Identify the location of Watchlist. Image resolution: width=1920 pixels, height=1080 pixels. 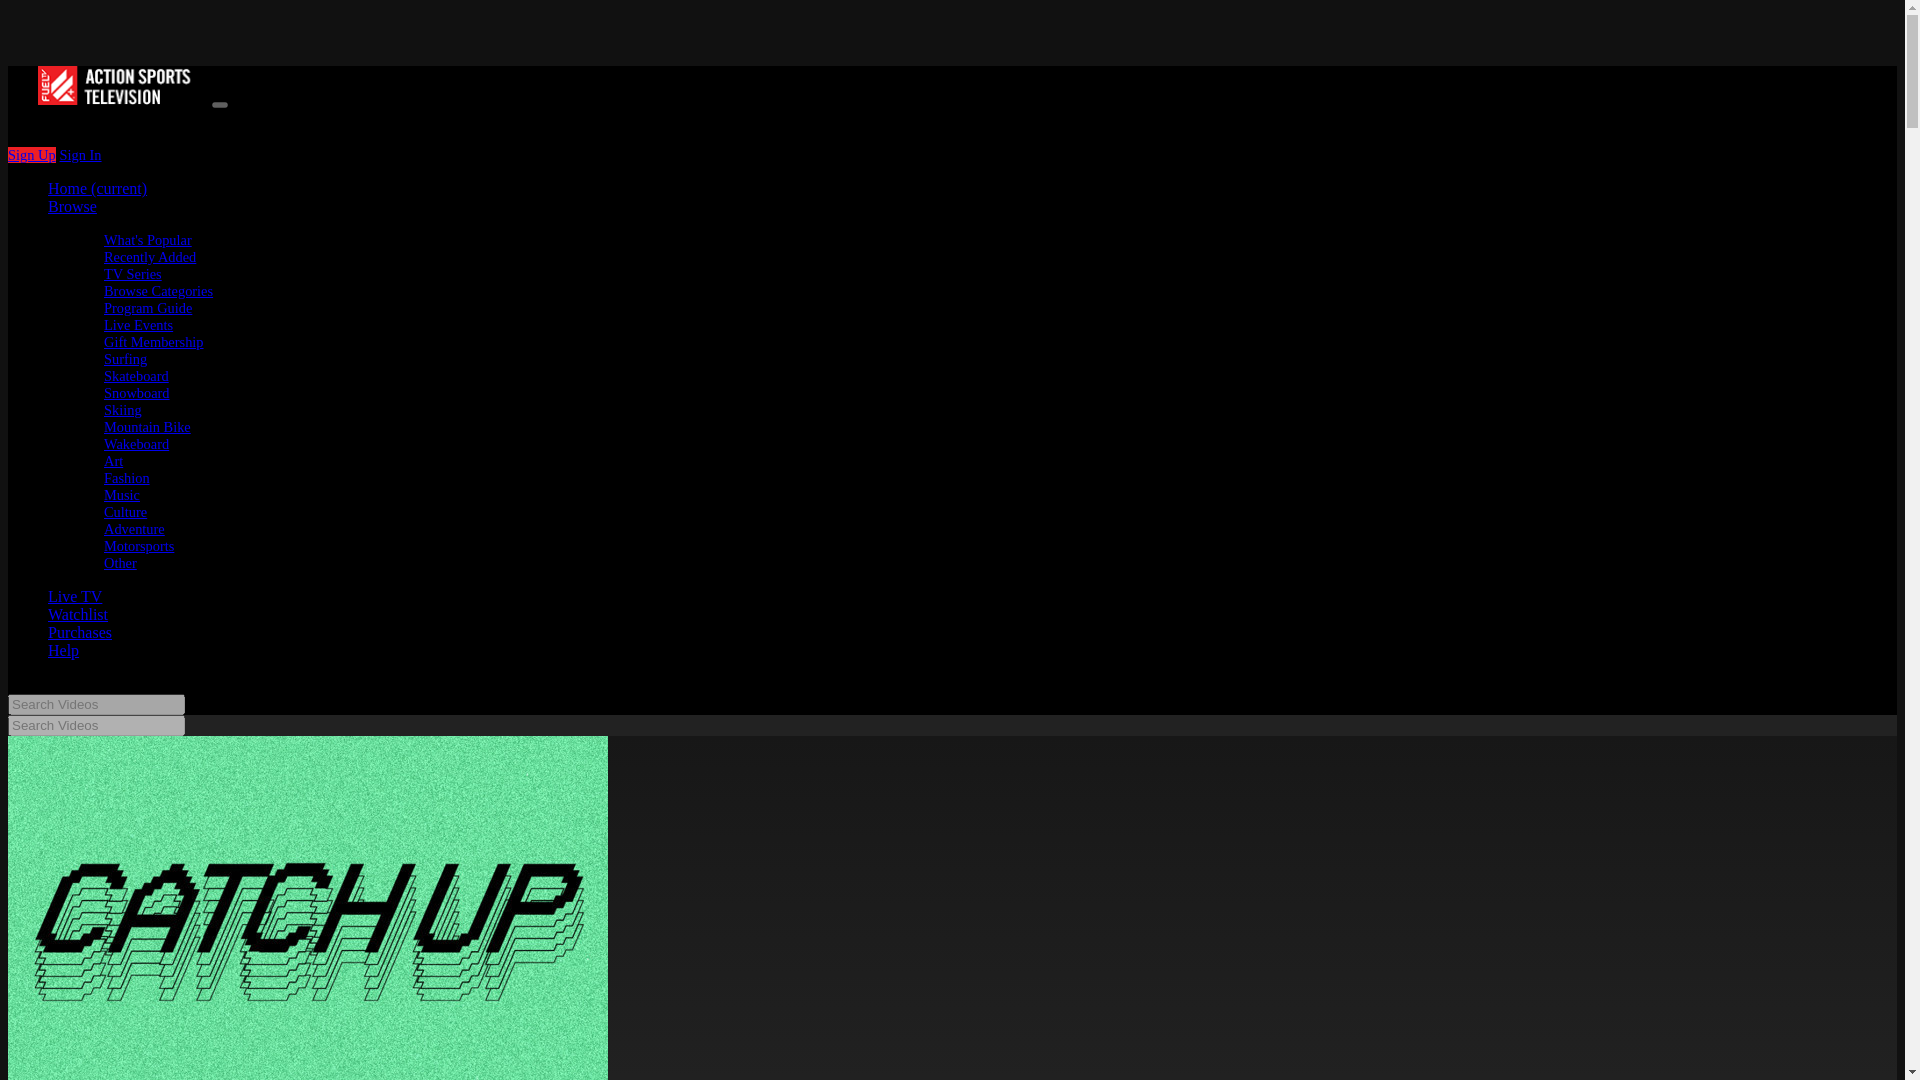
(78, 614).